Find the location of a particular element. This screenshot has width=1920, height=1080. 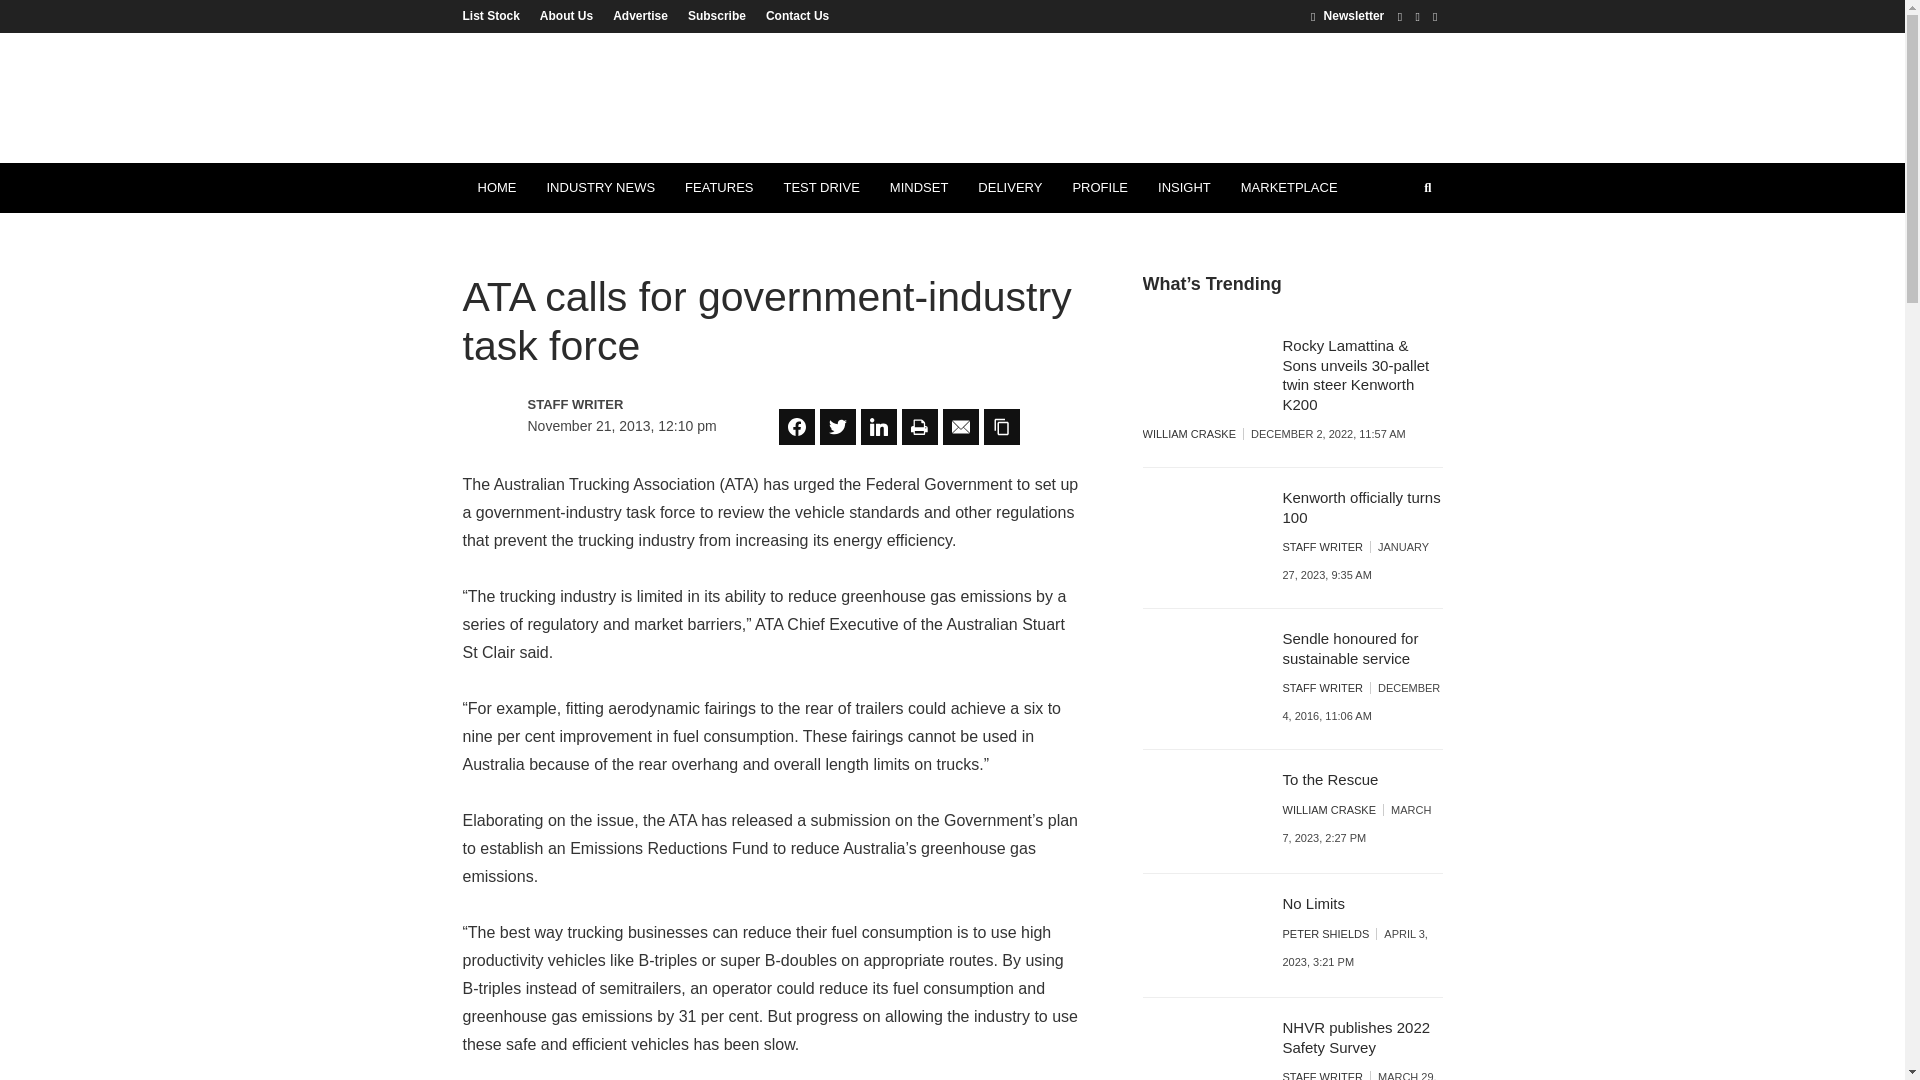

INSIGHT is located at coordinates (1184, 188).